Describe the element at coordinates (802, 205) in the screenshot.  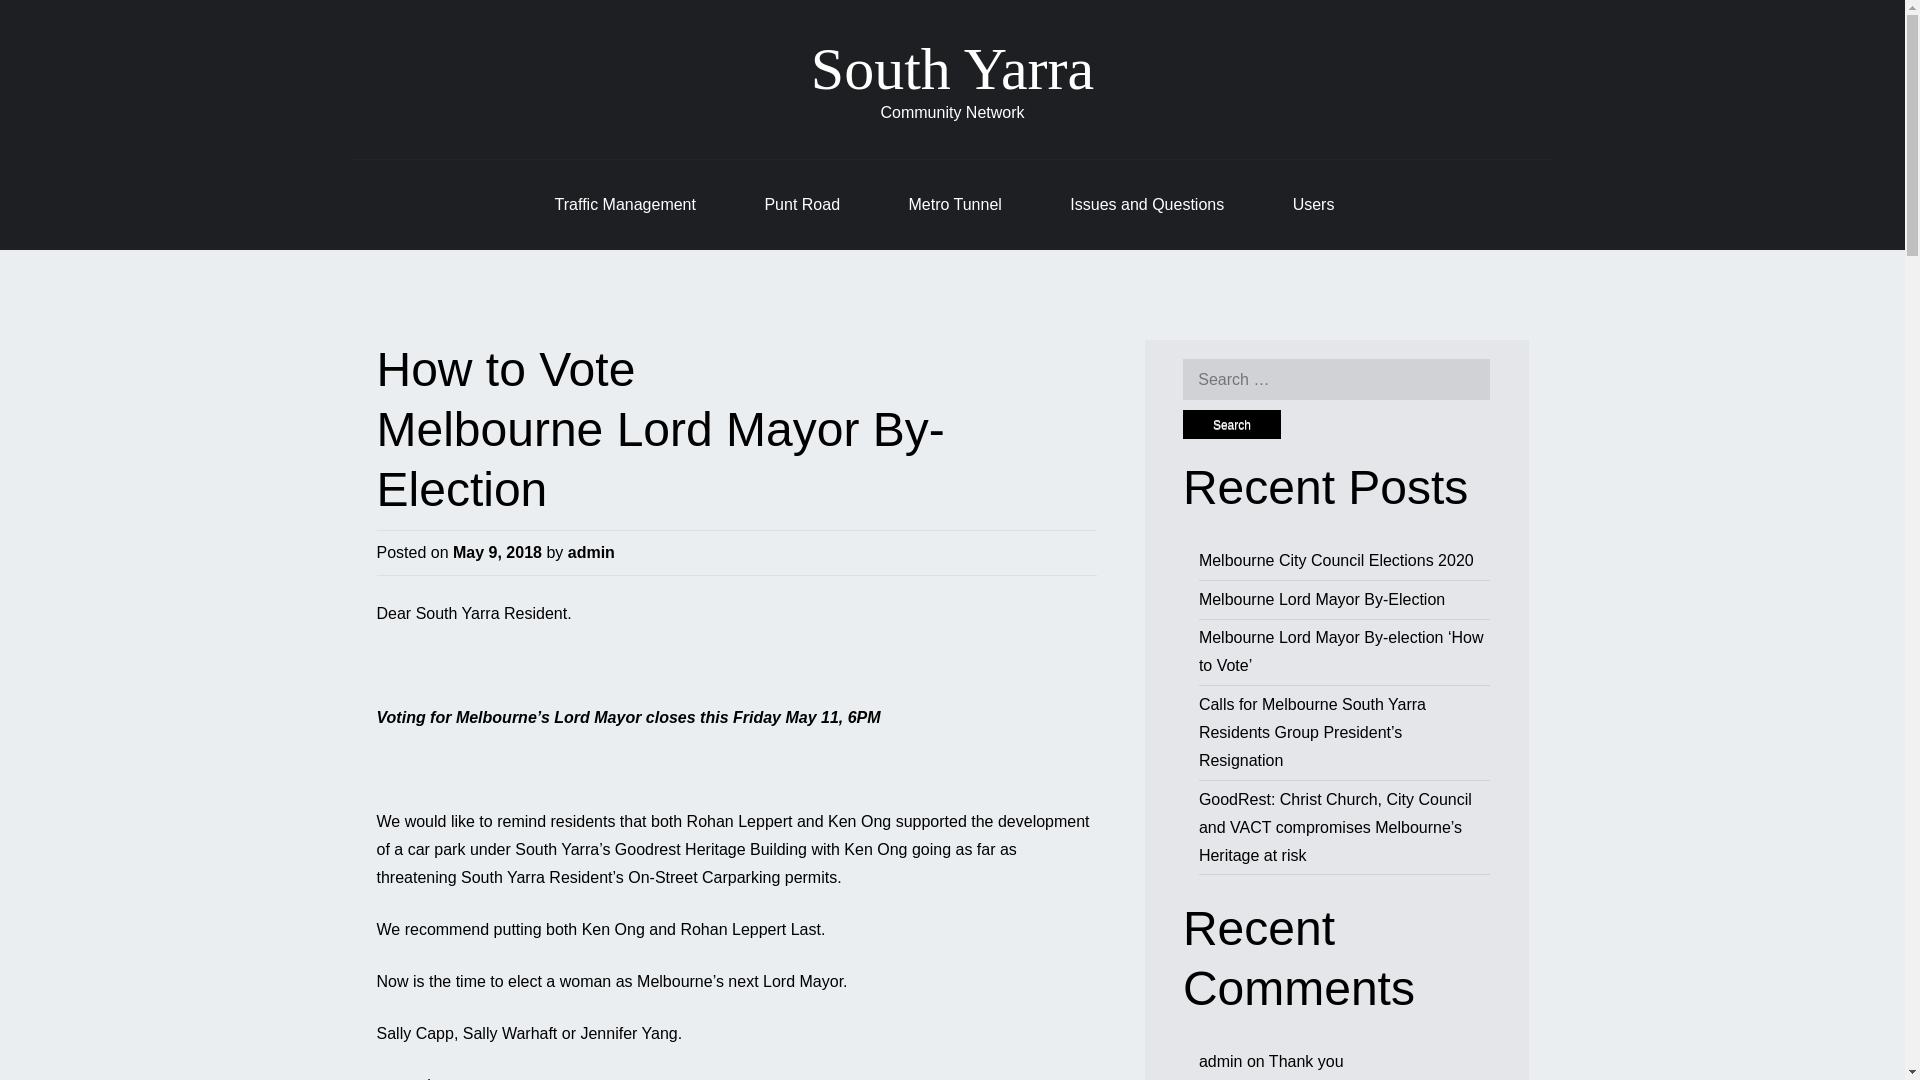
I see `Punt Road` at that location.